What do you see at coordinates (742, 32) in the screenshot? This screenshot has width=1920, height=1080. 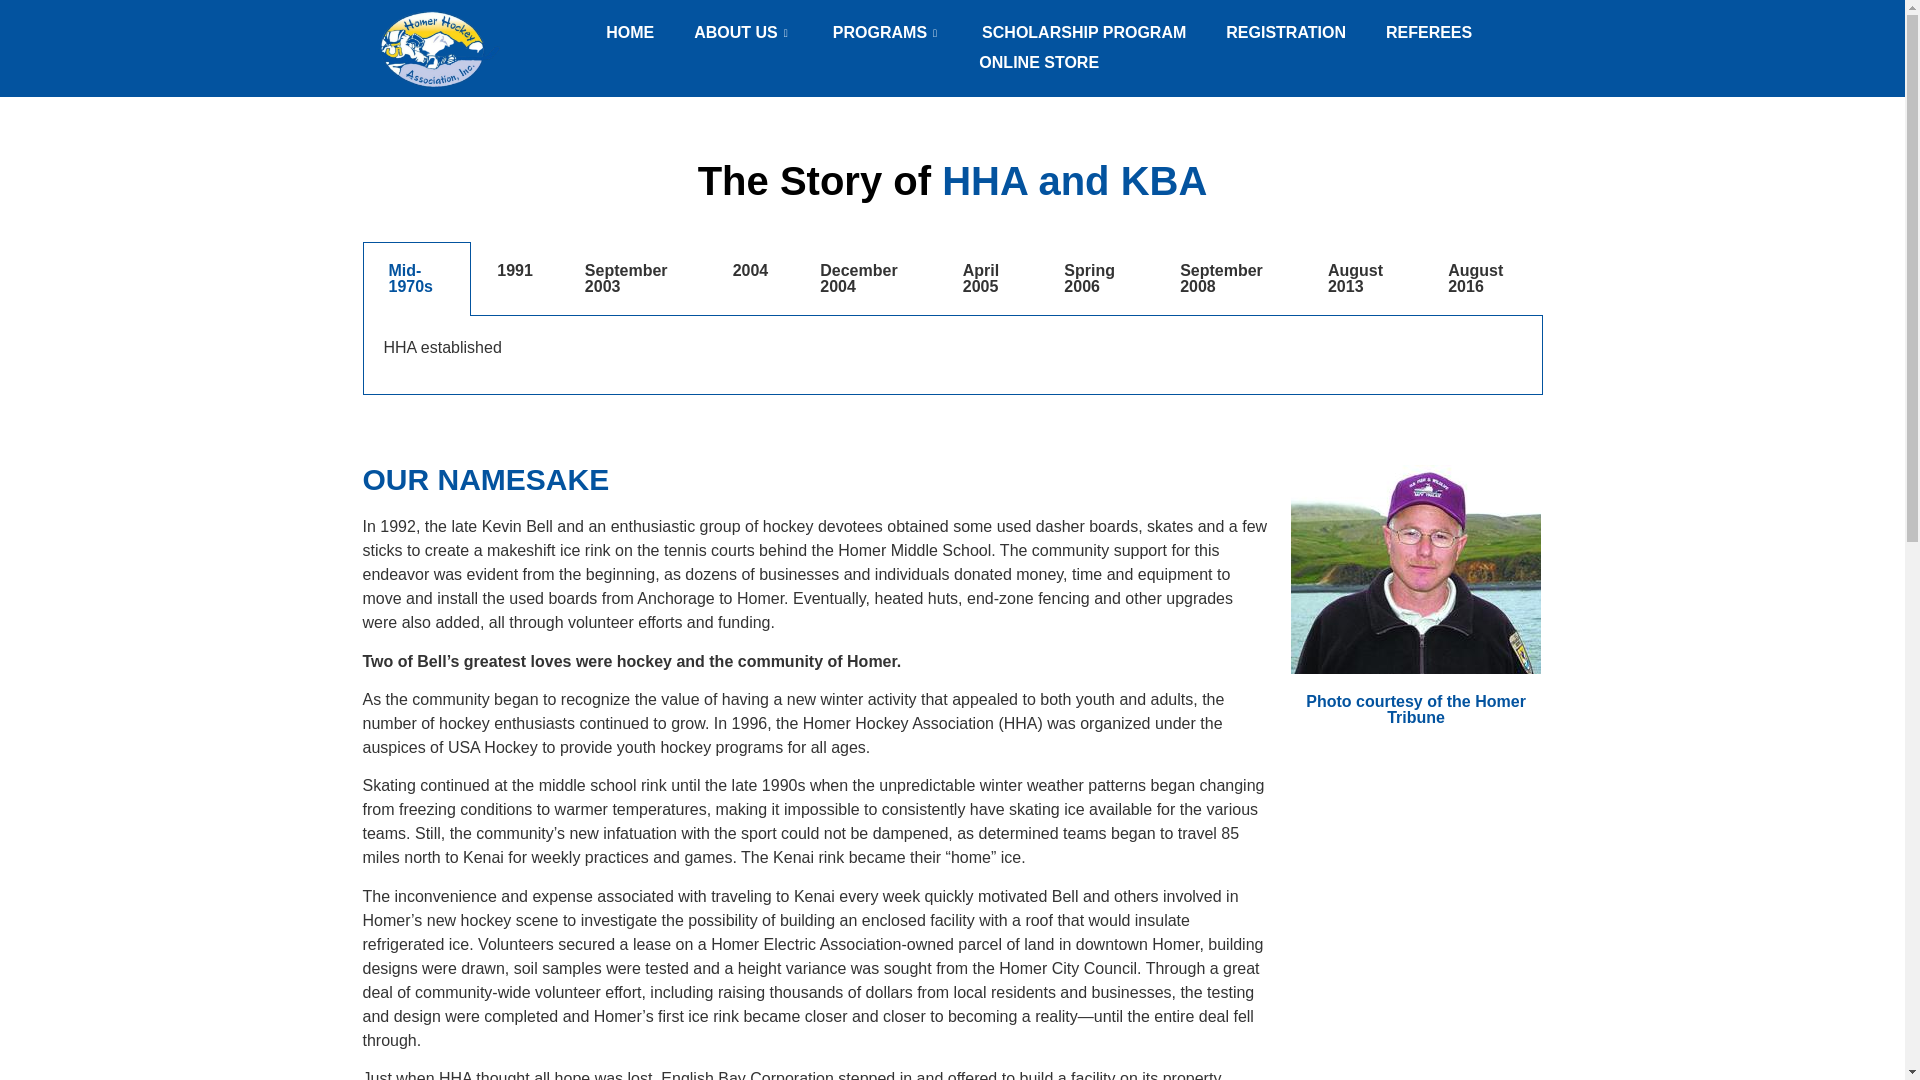 I see `ABOUT US` at bounding box center [742, 32].